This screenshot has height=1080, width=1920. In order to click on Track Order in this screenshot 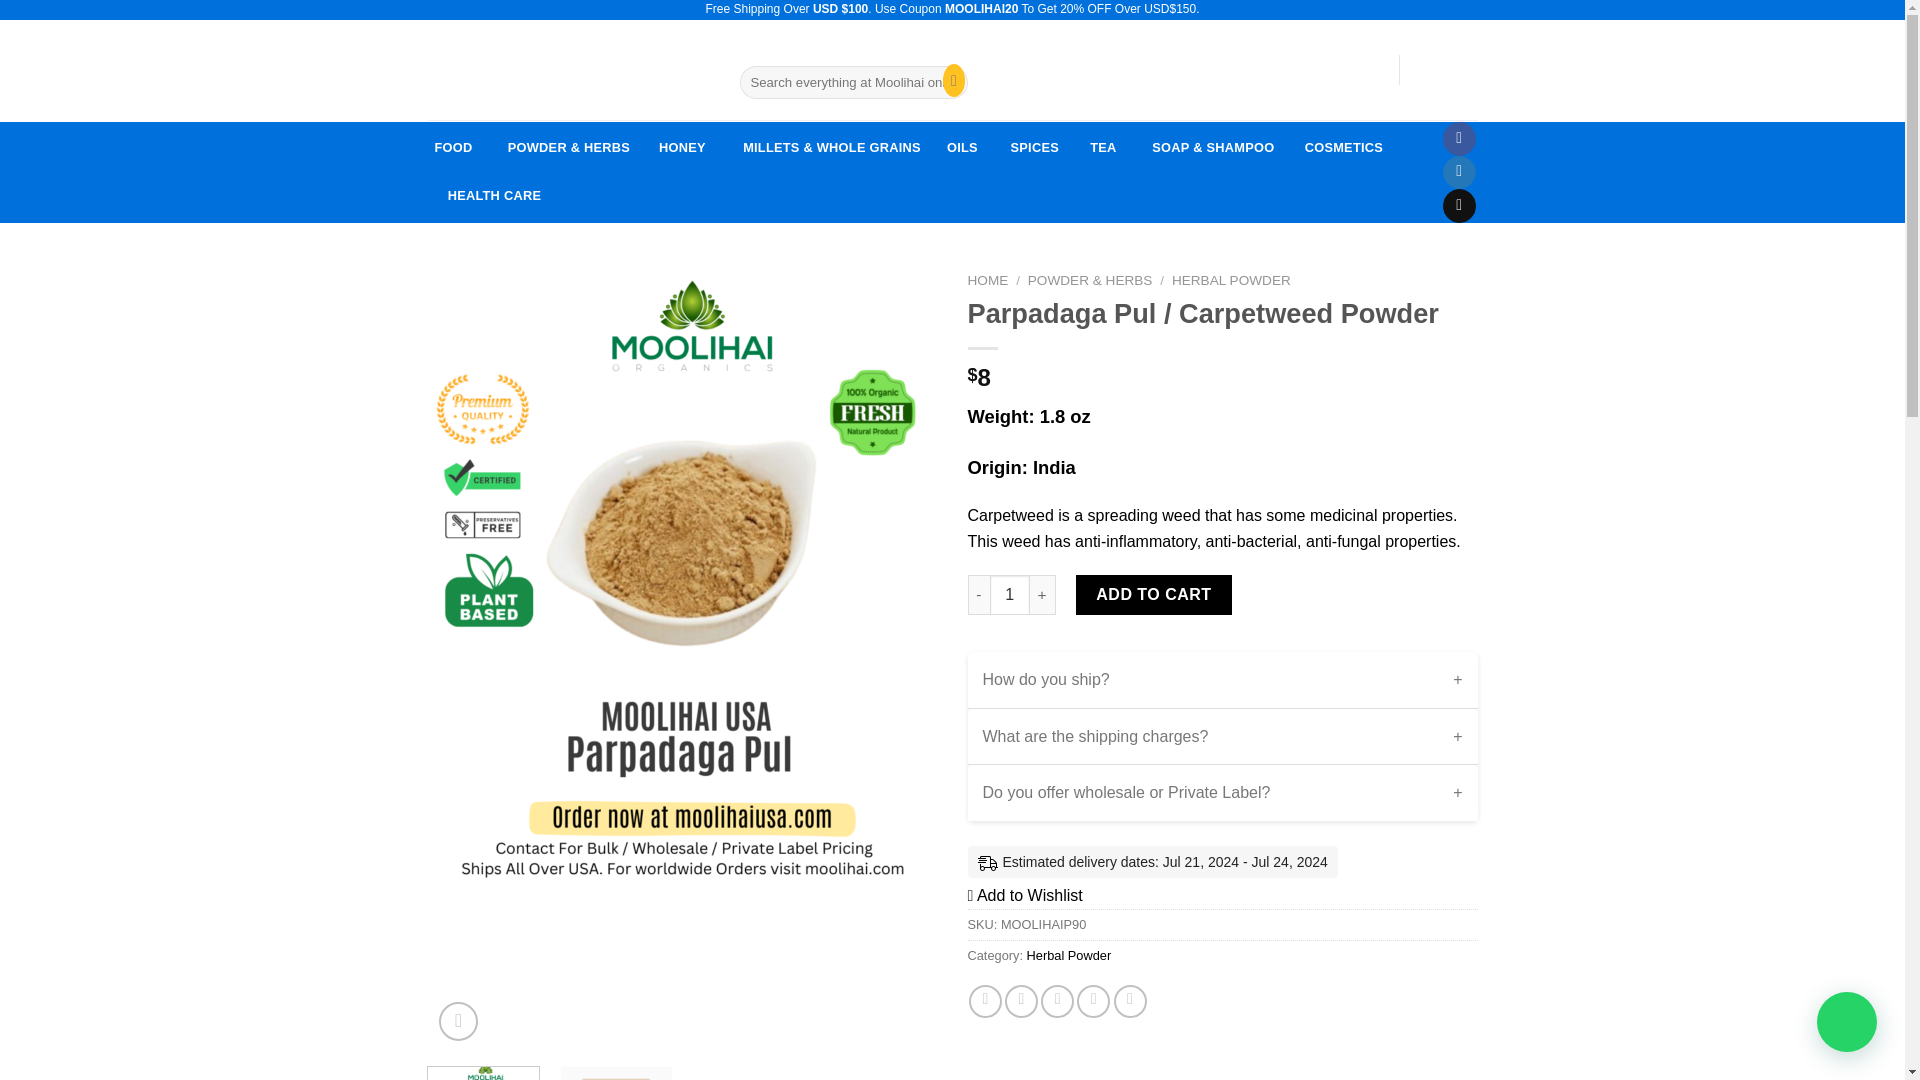, I will do `click(884, 54)`.